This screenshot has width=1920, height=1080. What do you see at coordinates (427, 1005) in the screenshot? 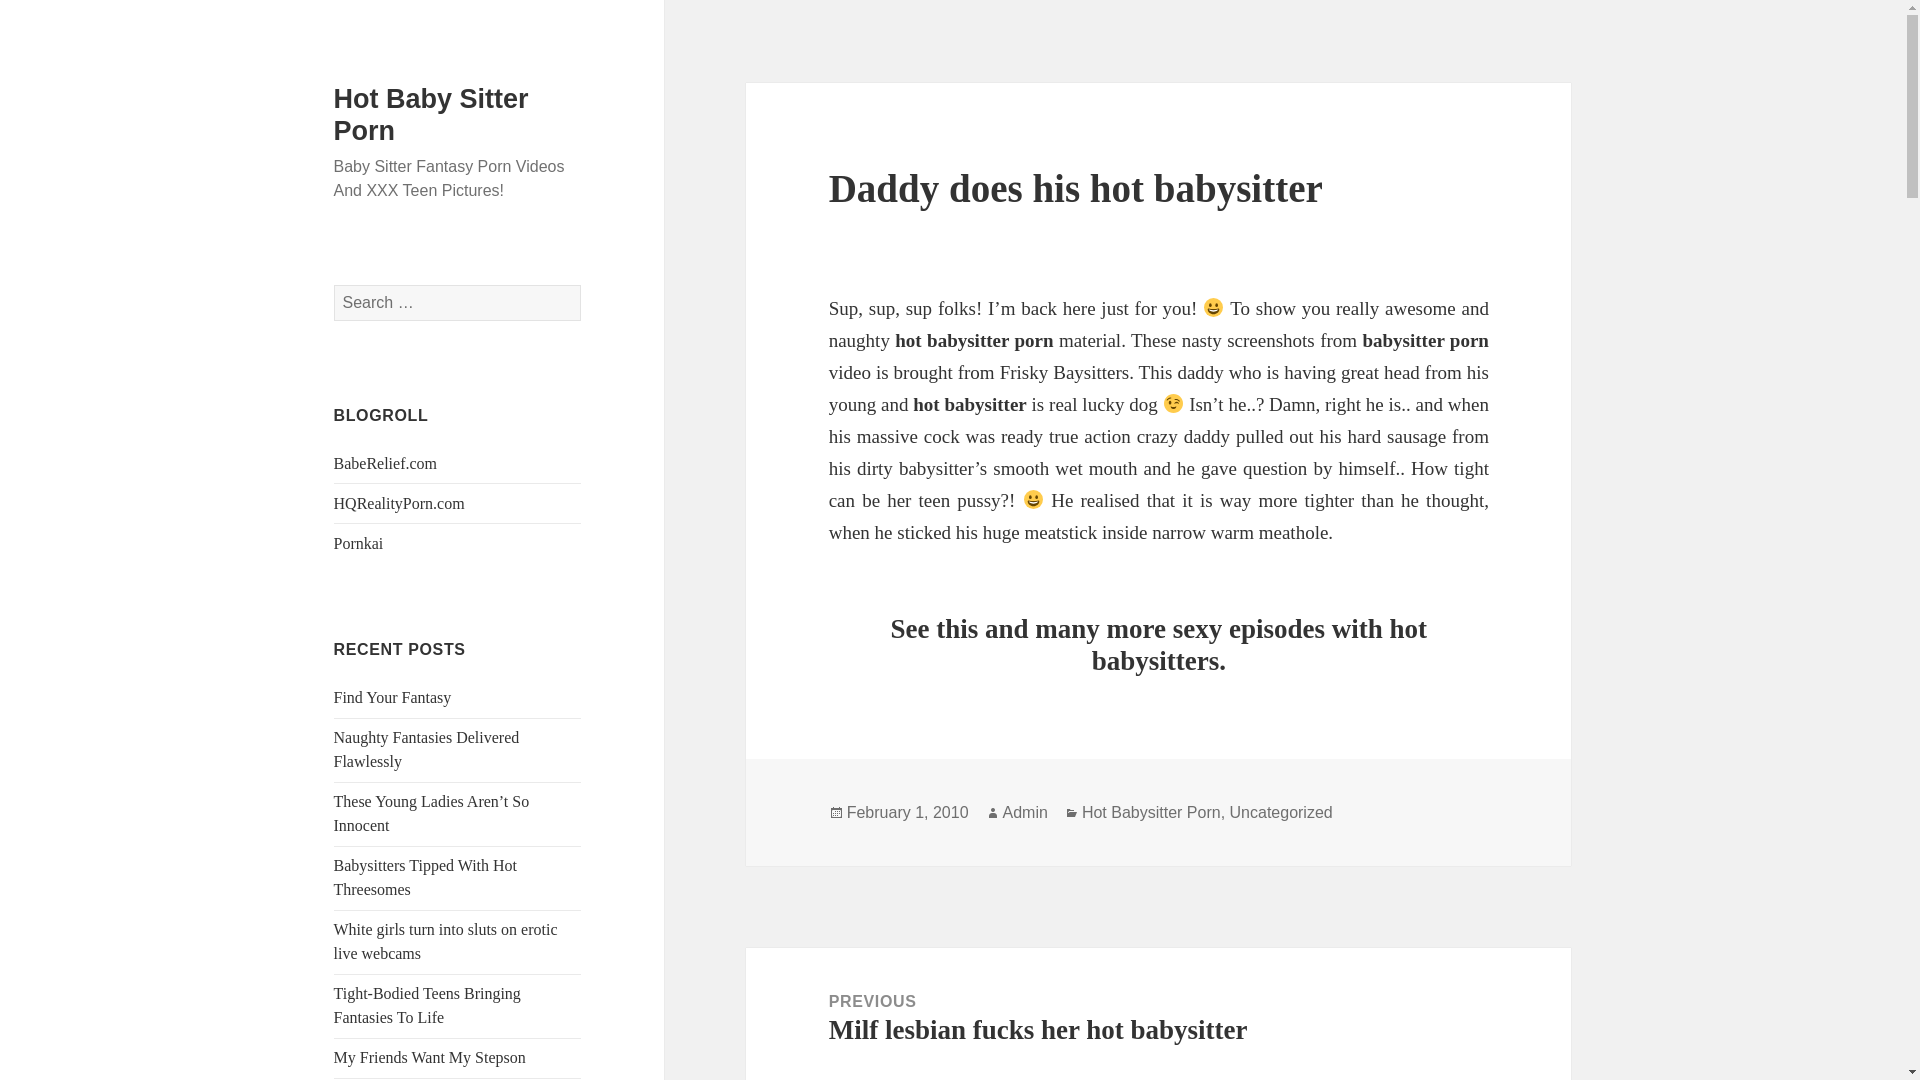
I see `Tight-Bodied Teens Bringing Fantasies To Life` at bounding box center [427, 1005].